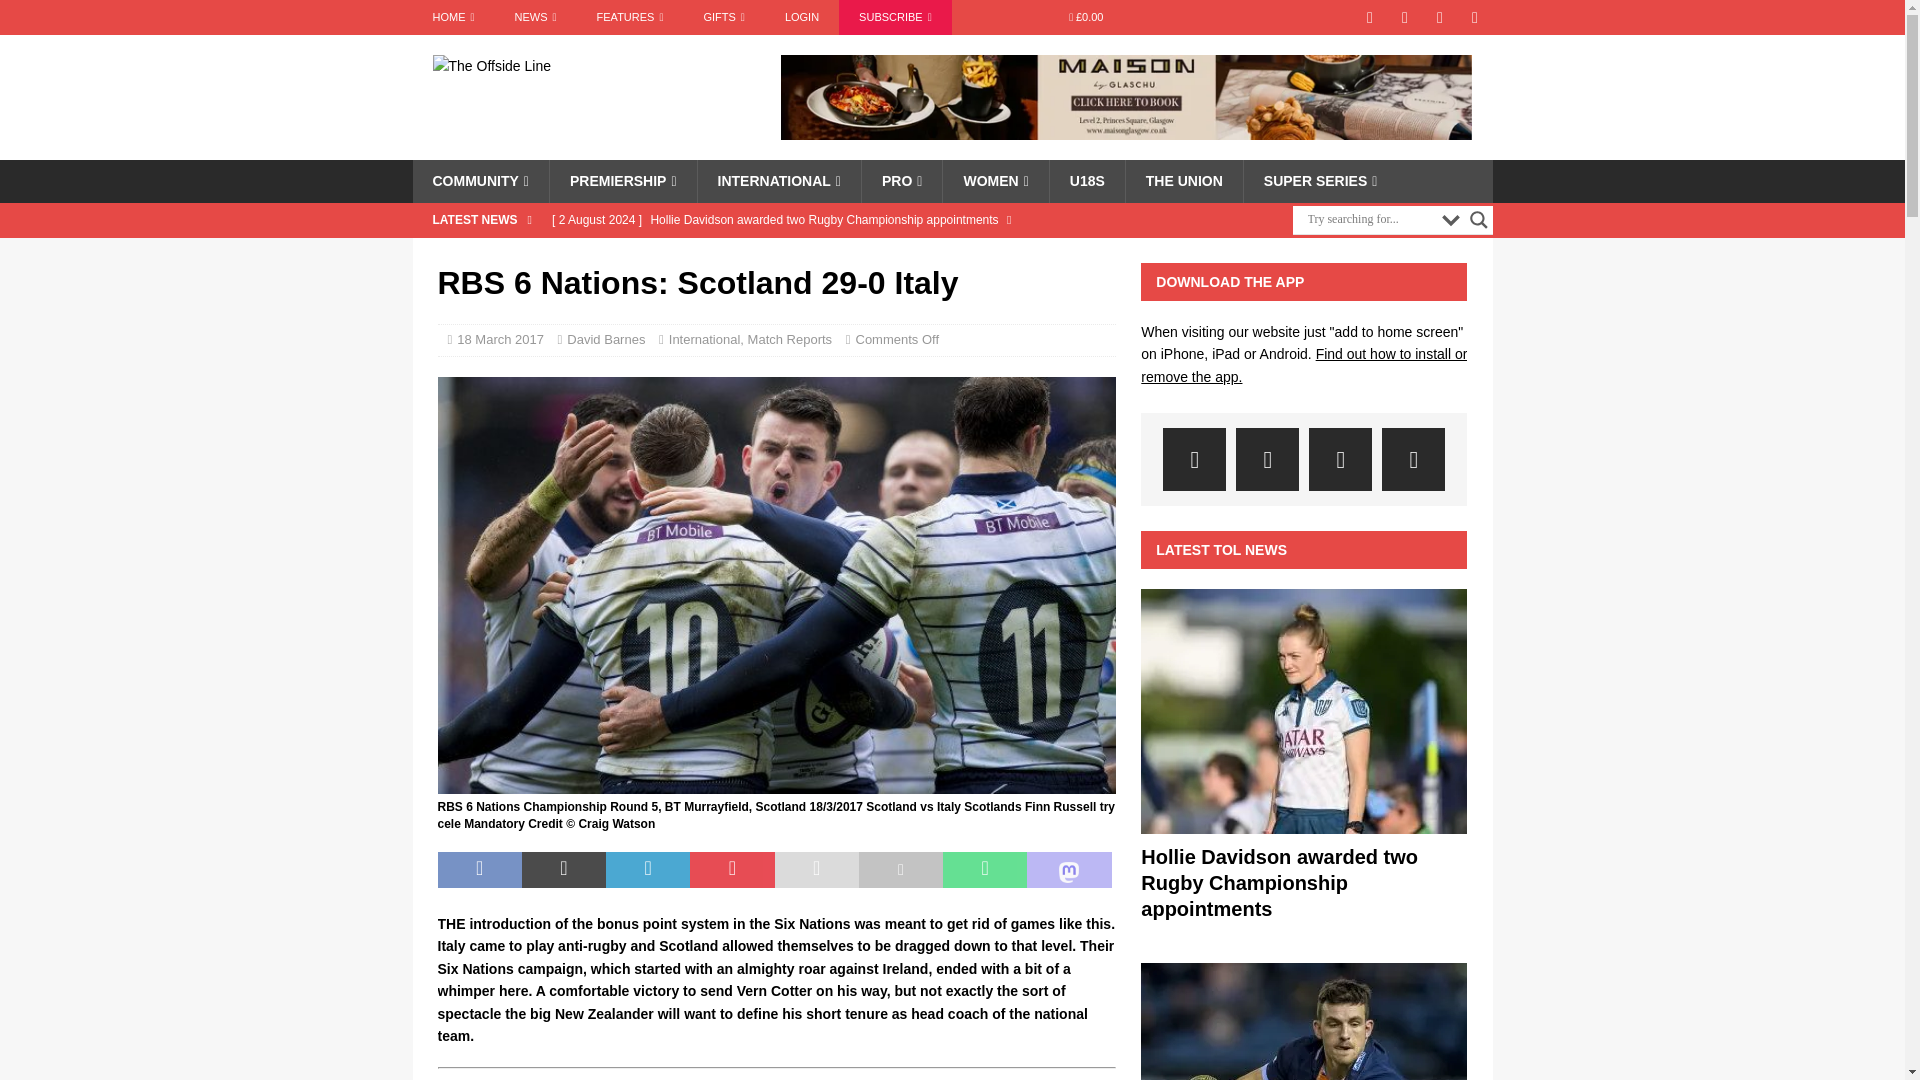 The image size is (1920, 1080). I want to click on Help us keep it covered this season, so click(896, 17).